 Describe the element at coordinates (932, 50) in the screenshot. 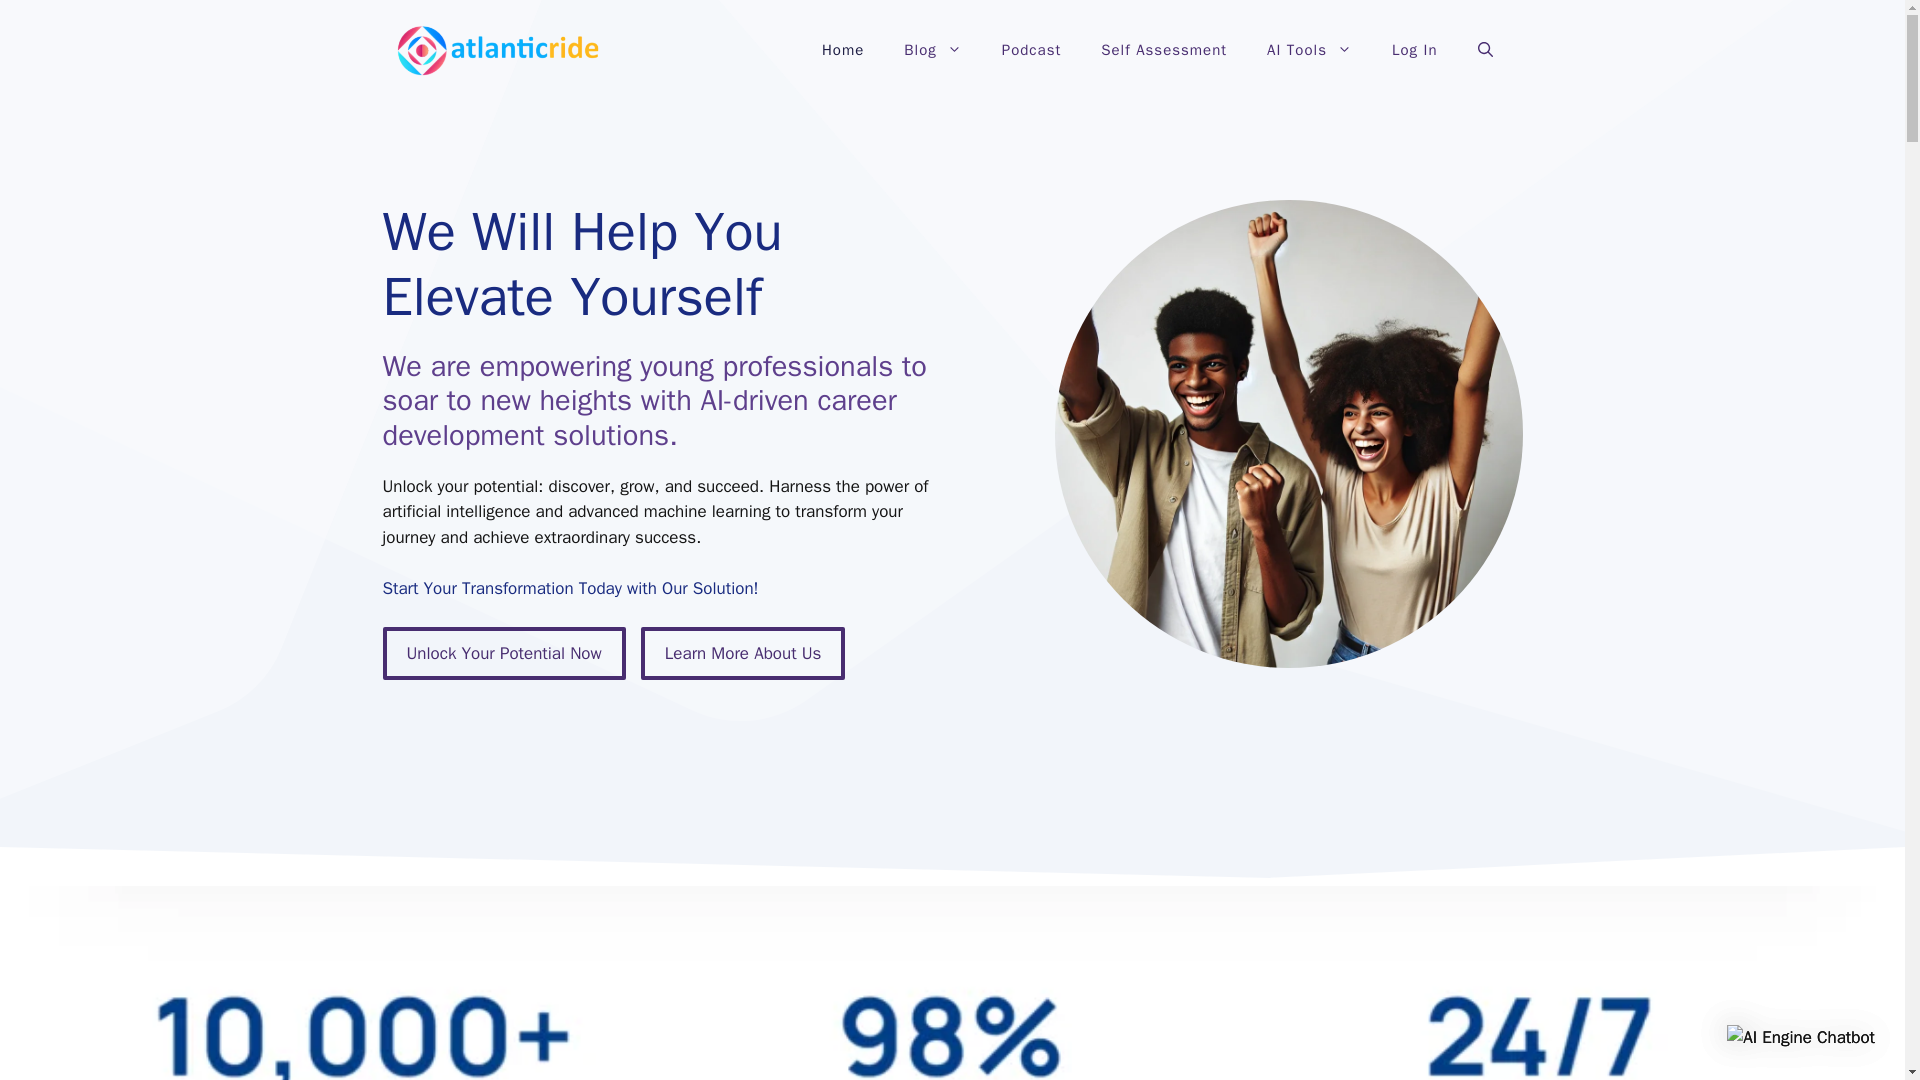

I see `Blog` at that location.